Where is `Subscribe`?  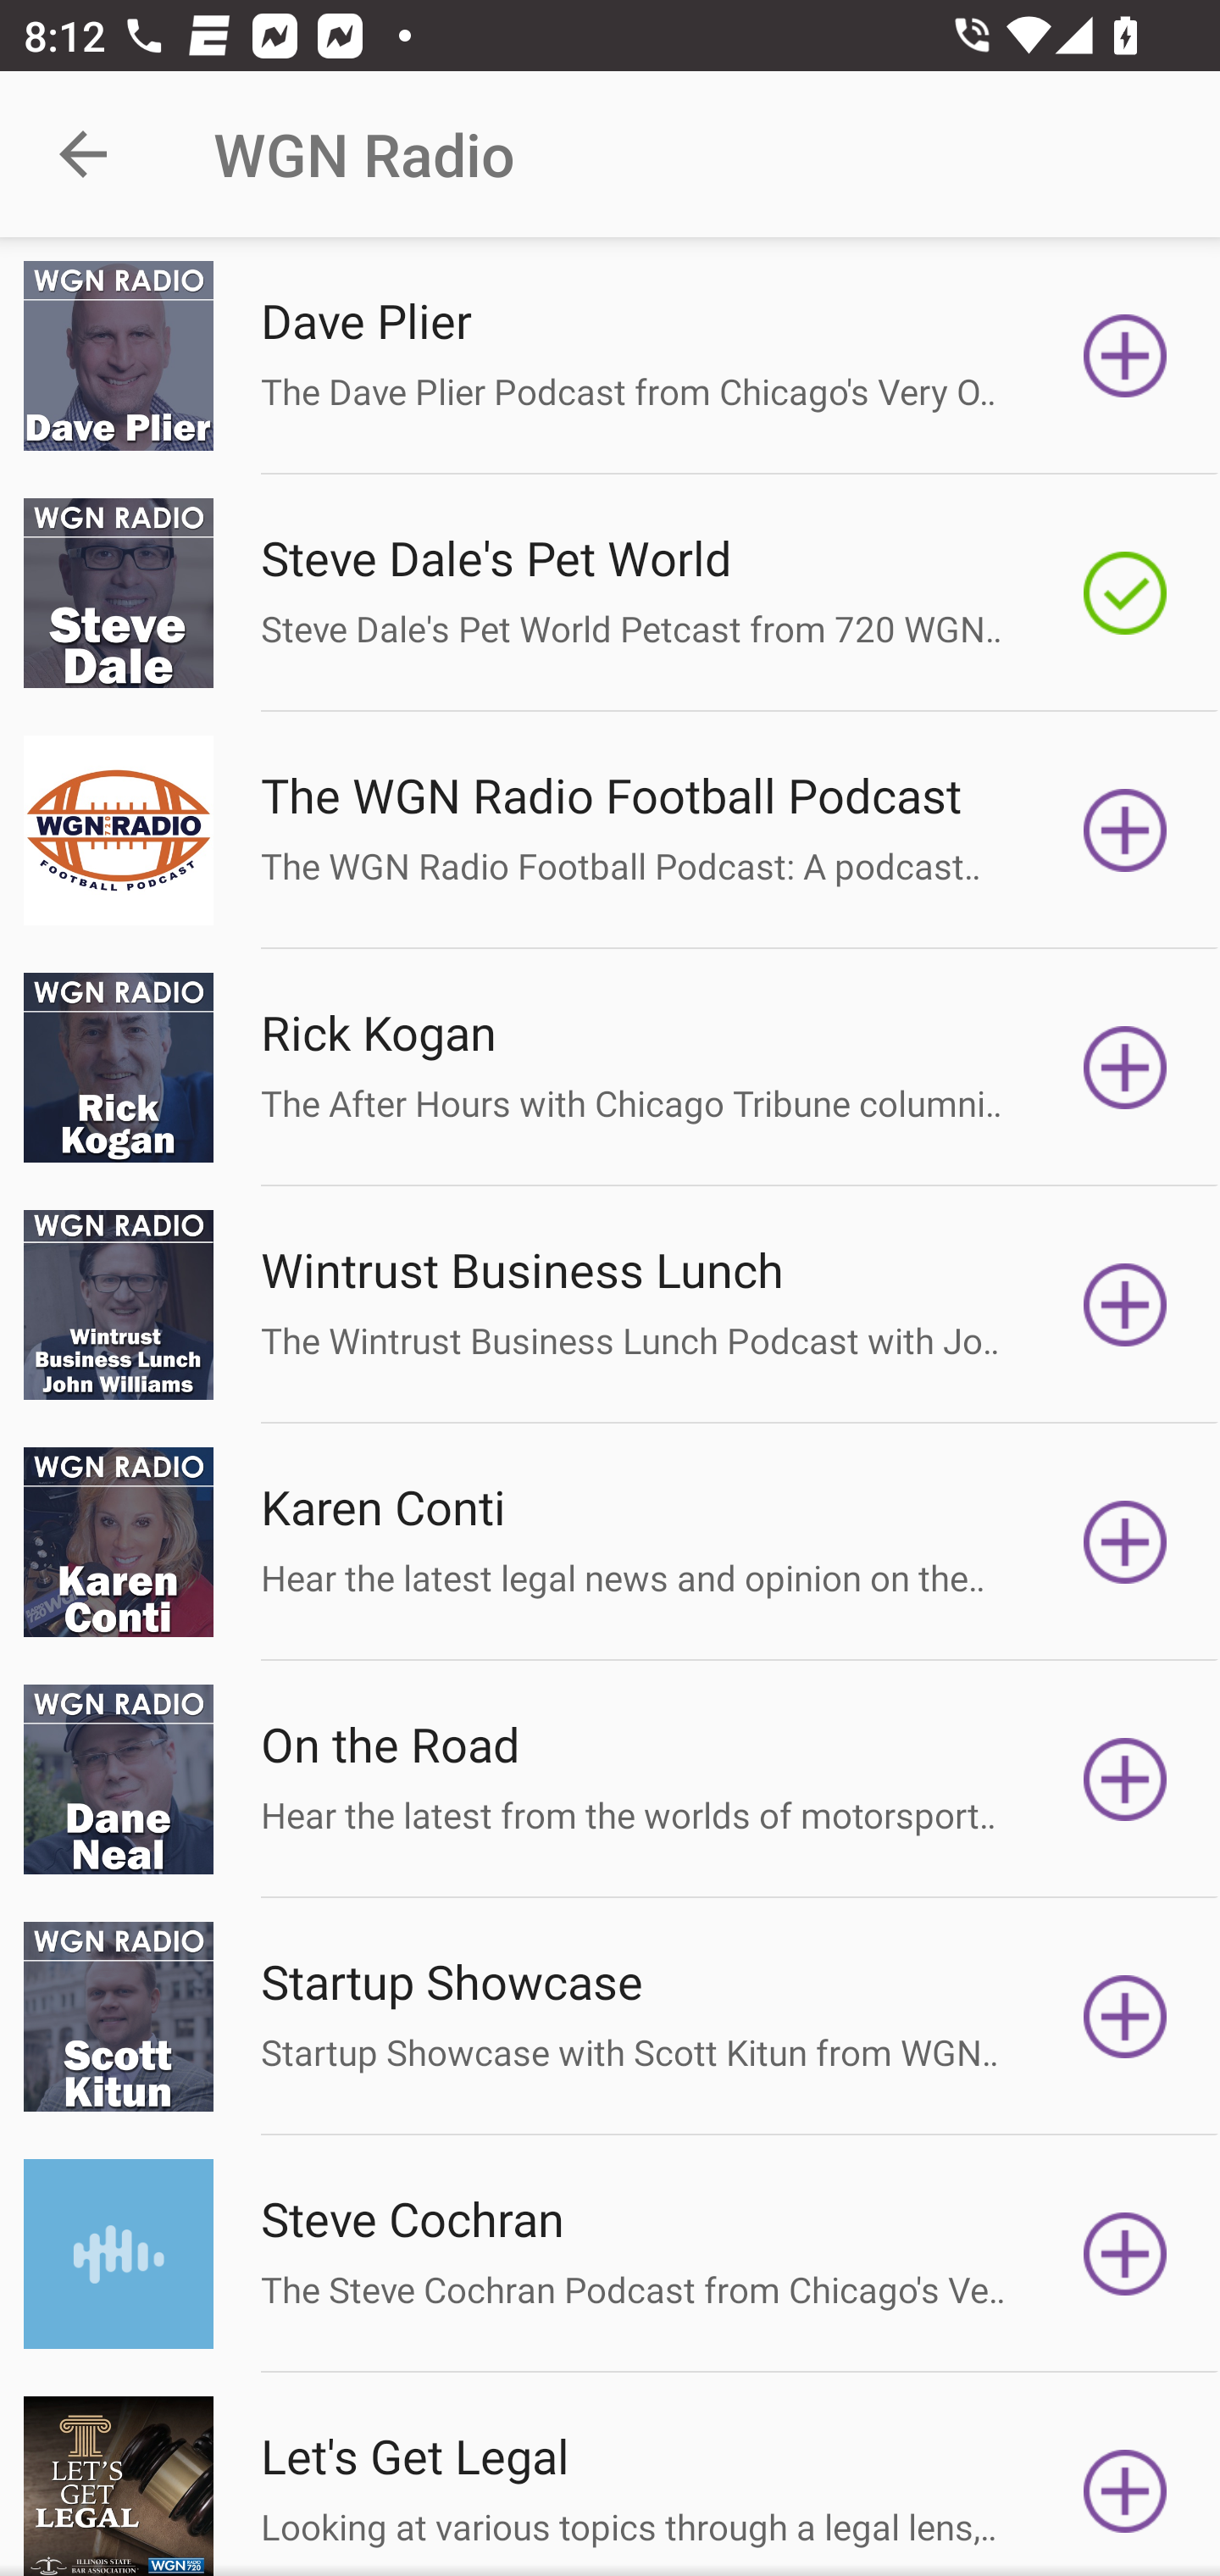
Subscribe is located at coordinates (1125, 2017).